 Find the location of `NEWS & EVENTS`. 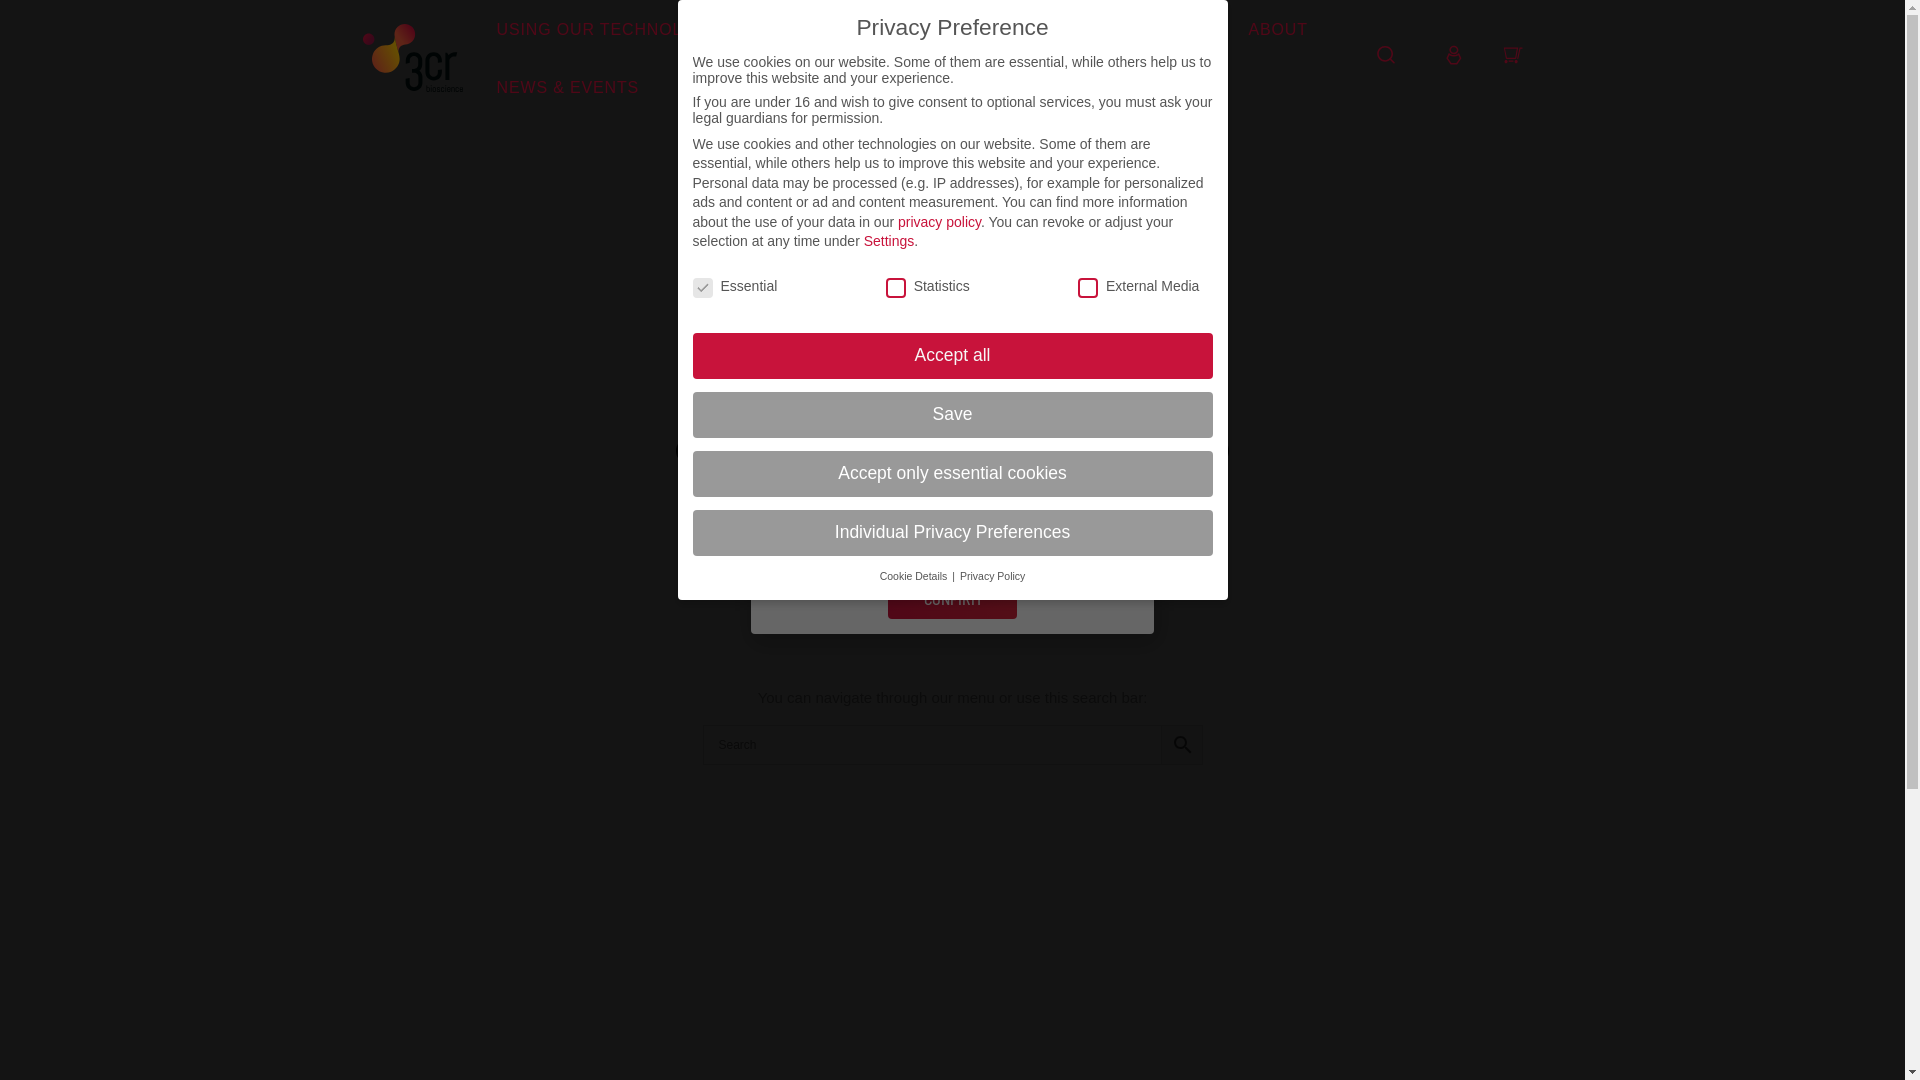

NEWS & EVENTS is located at coordinates (568, 88).